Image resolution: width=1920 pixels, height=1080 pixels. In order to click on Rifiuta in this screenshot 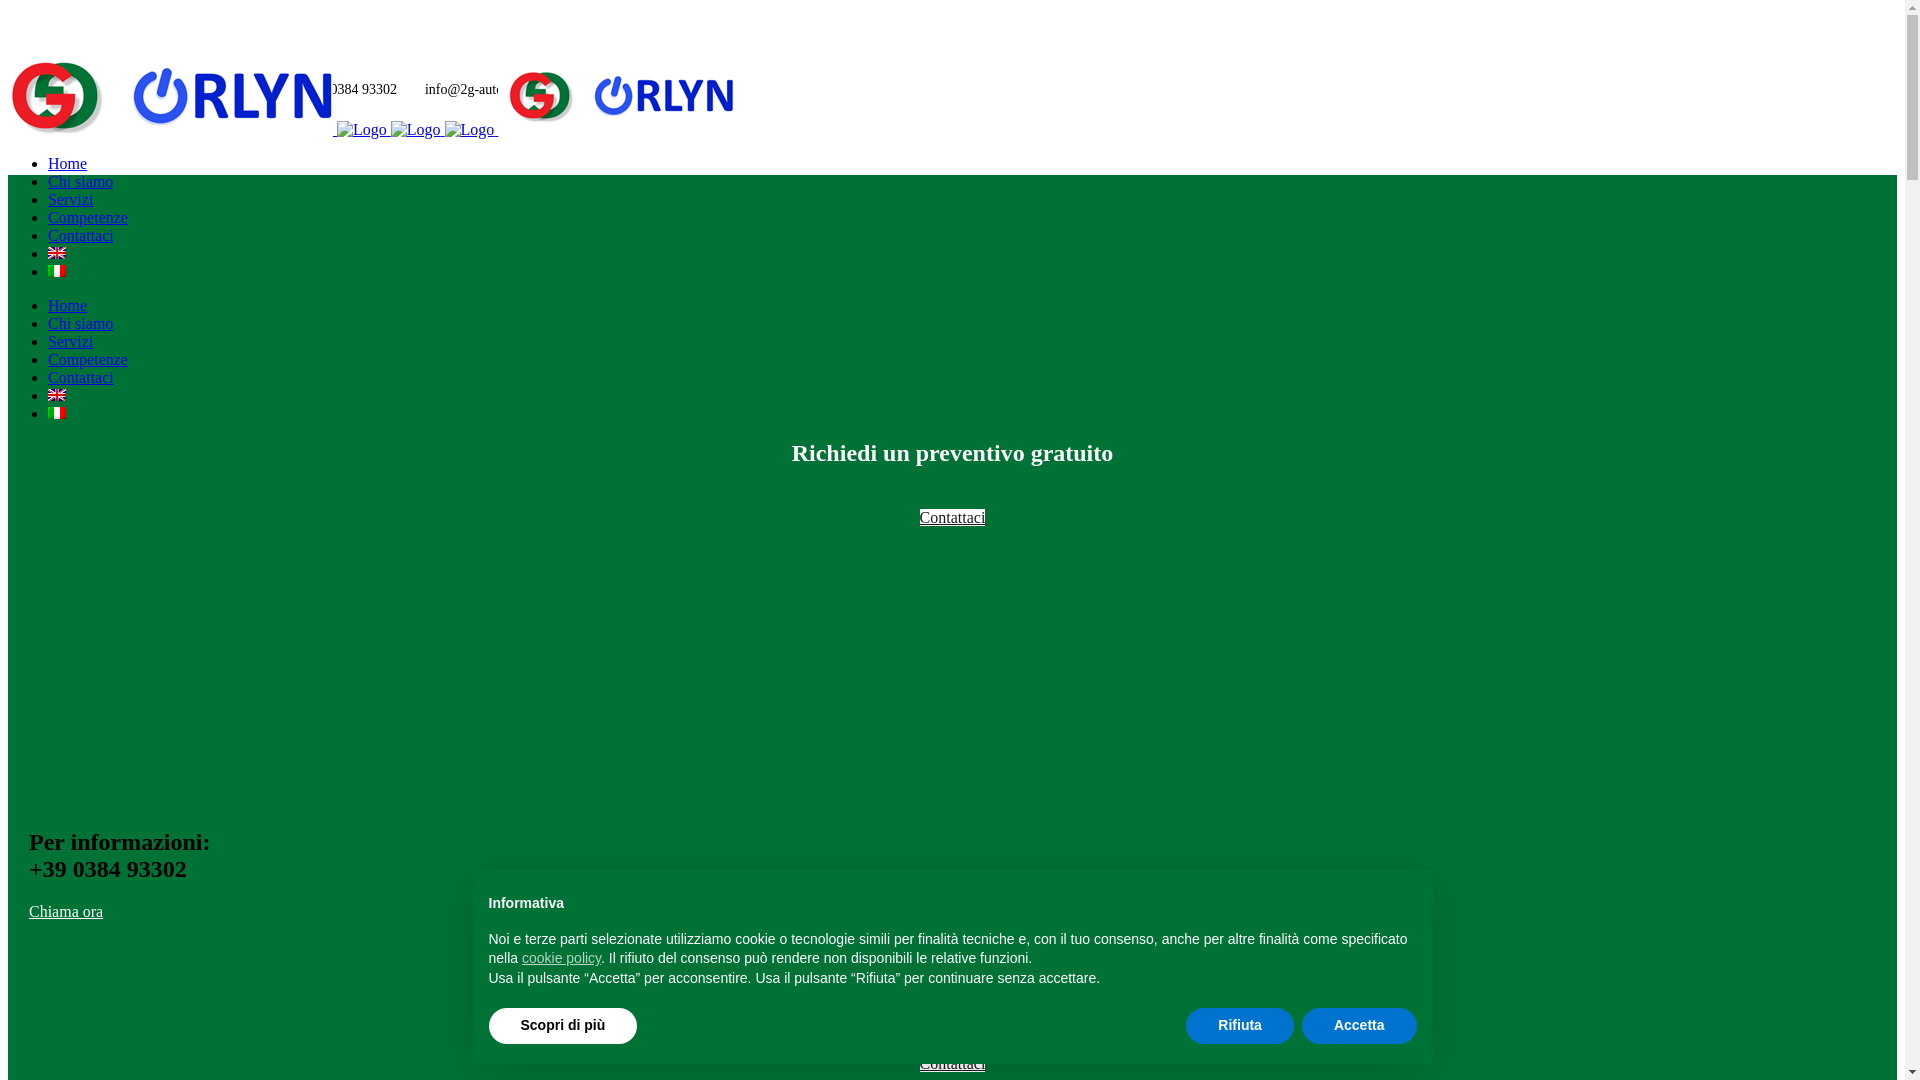, I will do `click(1240, 1026)`.